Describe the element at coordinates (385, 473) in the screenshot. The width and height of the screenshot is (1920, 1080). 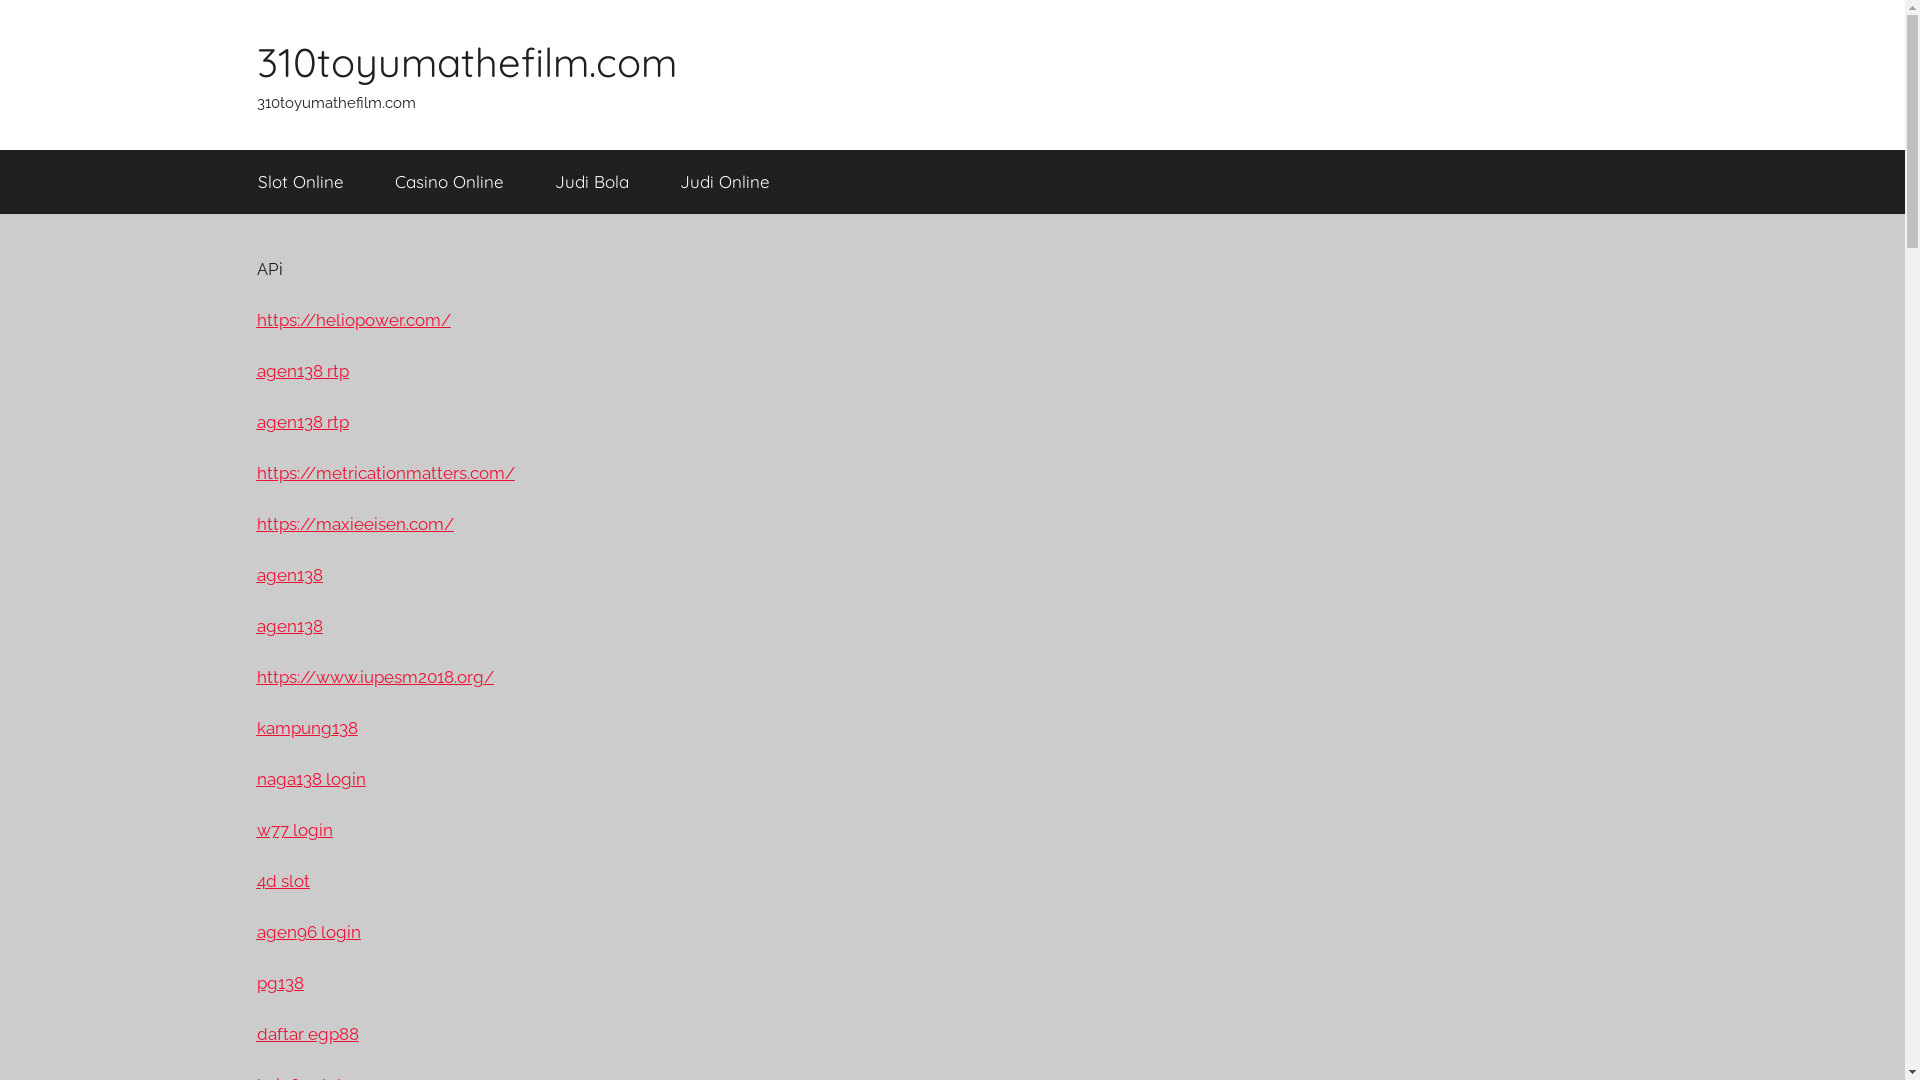
I see `https://metricationmatters.com/` at that location.